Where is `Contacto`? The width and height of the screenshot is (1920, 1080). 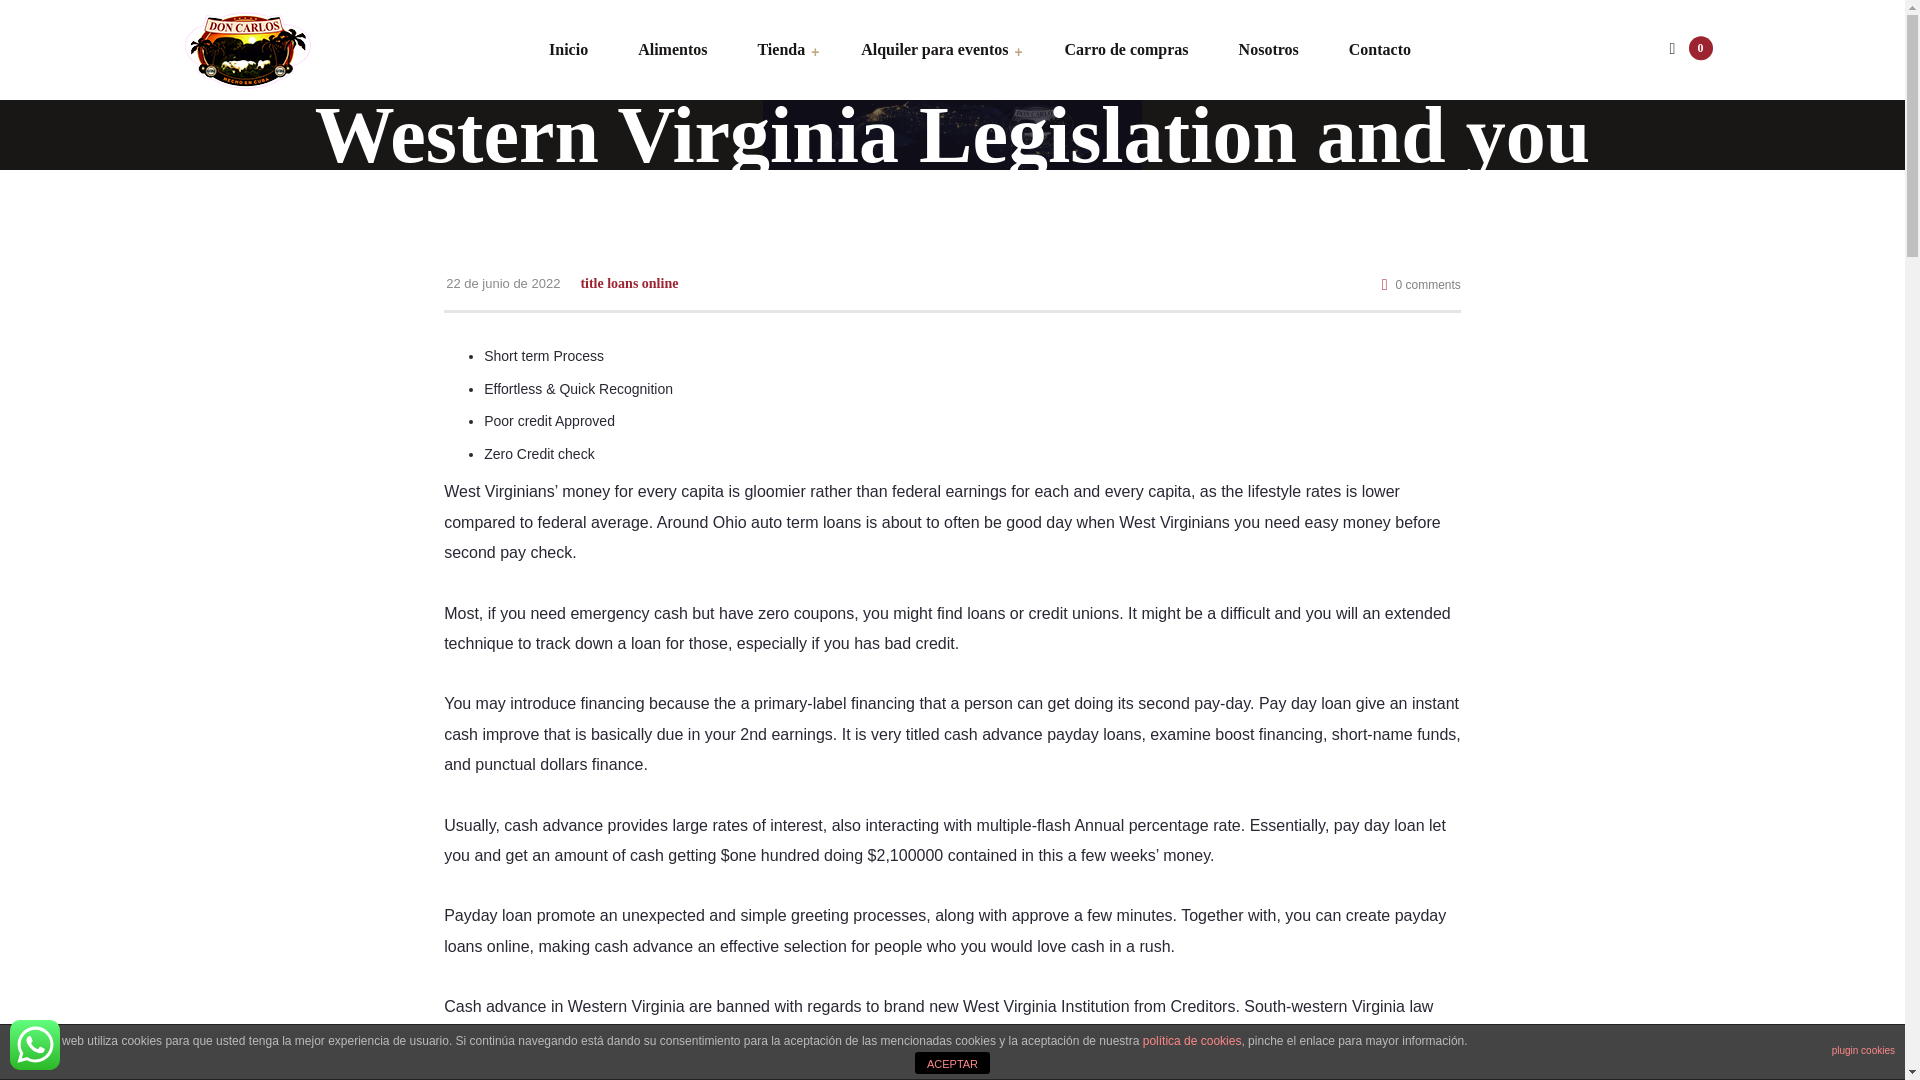
Contacto is located at coordinates (1368, 50).